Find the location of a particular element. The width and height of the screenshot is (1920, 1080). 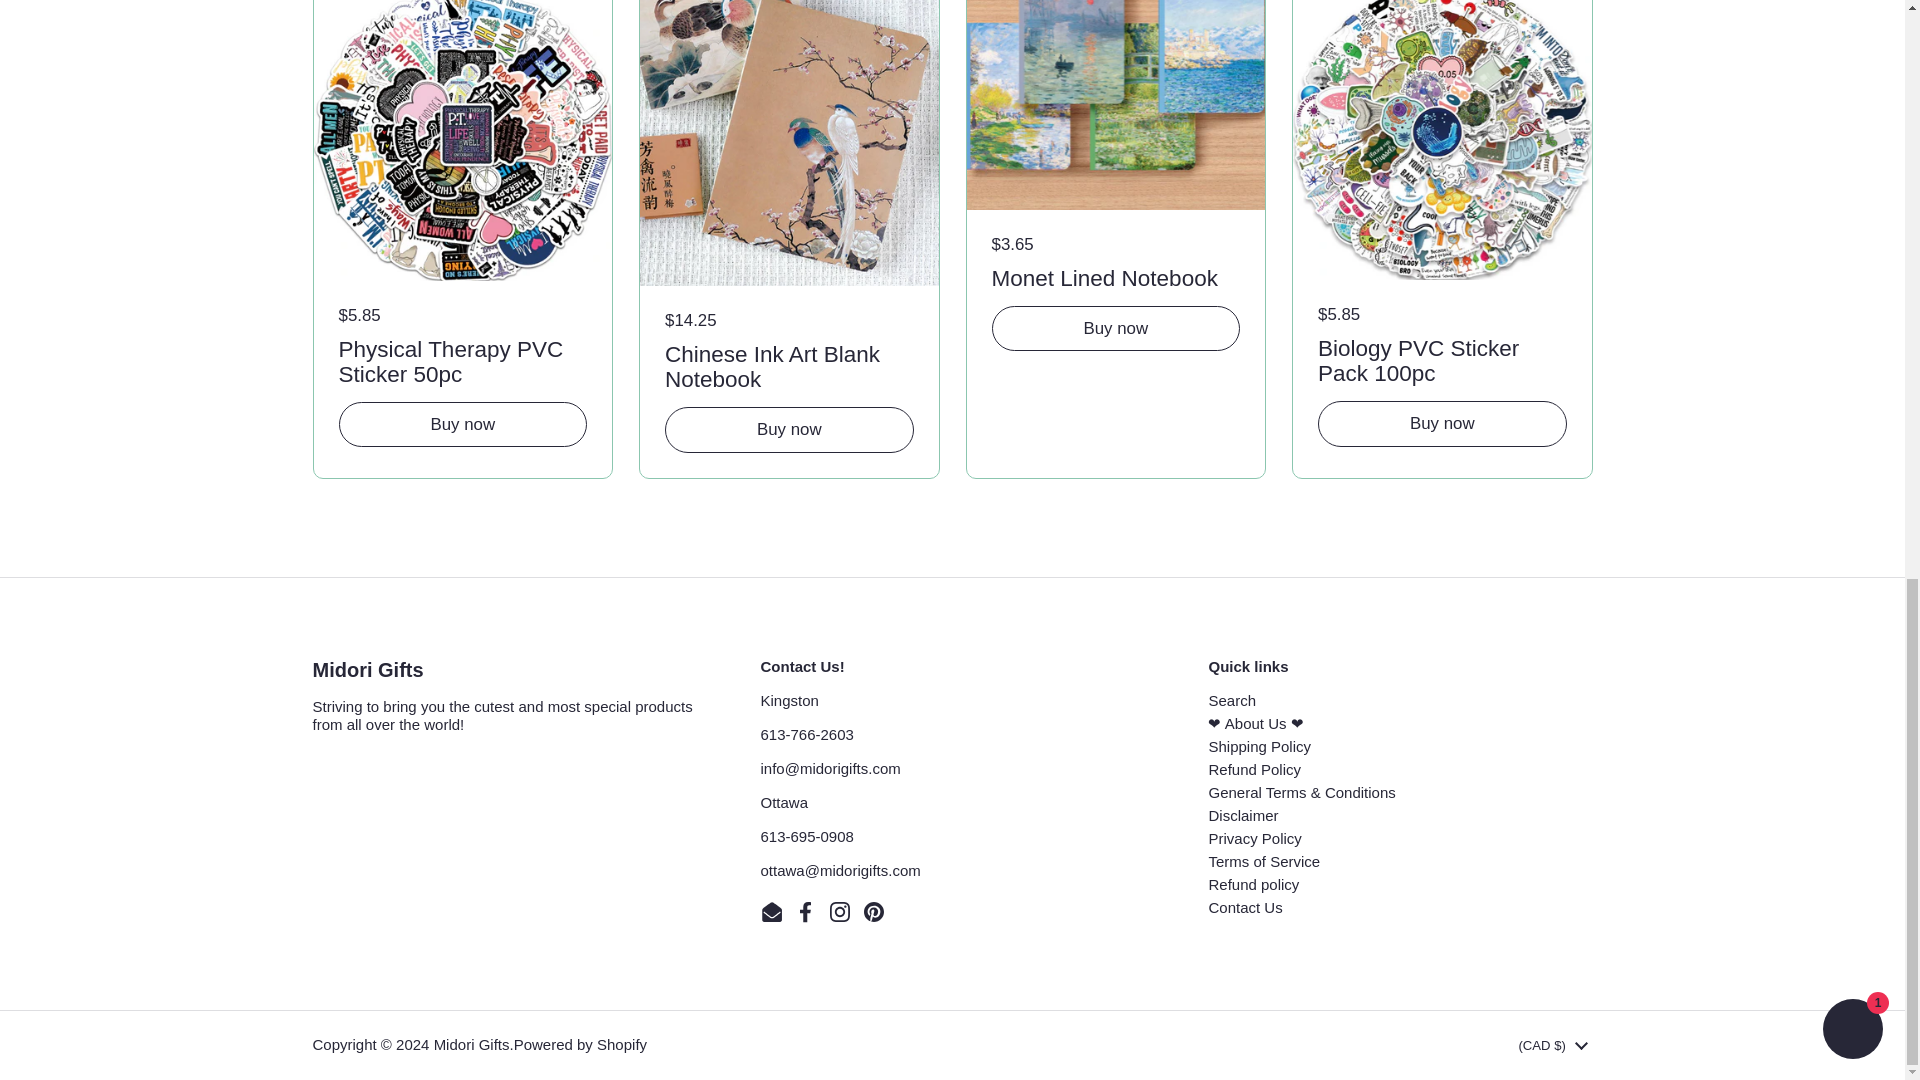

Chinese Ink Art Blank Notebook is located at coordinates (788, 364).